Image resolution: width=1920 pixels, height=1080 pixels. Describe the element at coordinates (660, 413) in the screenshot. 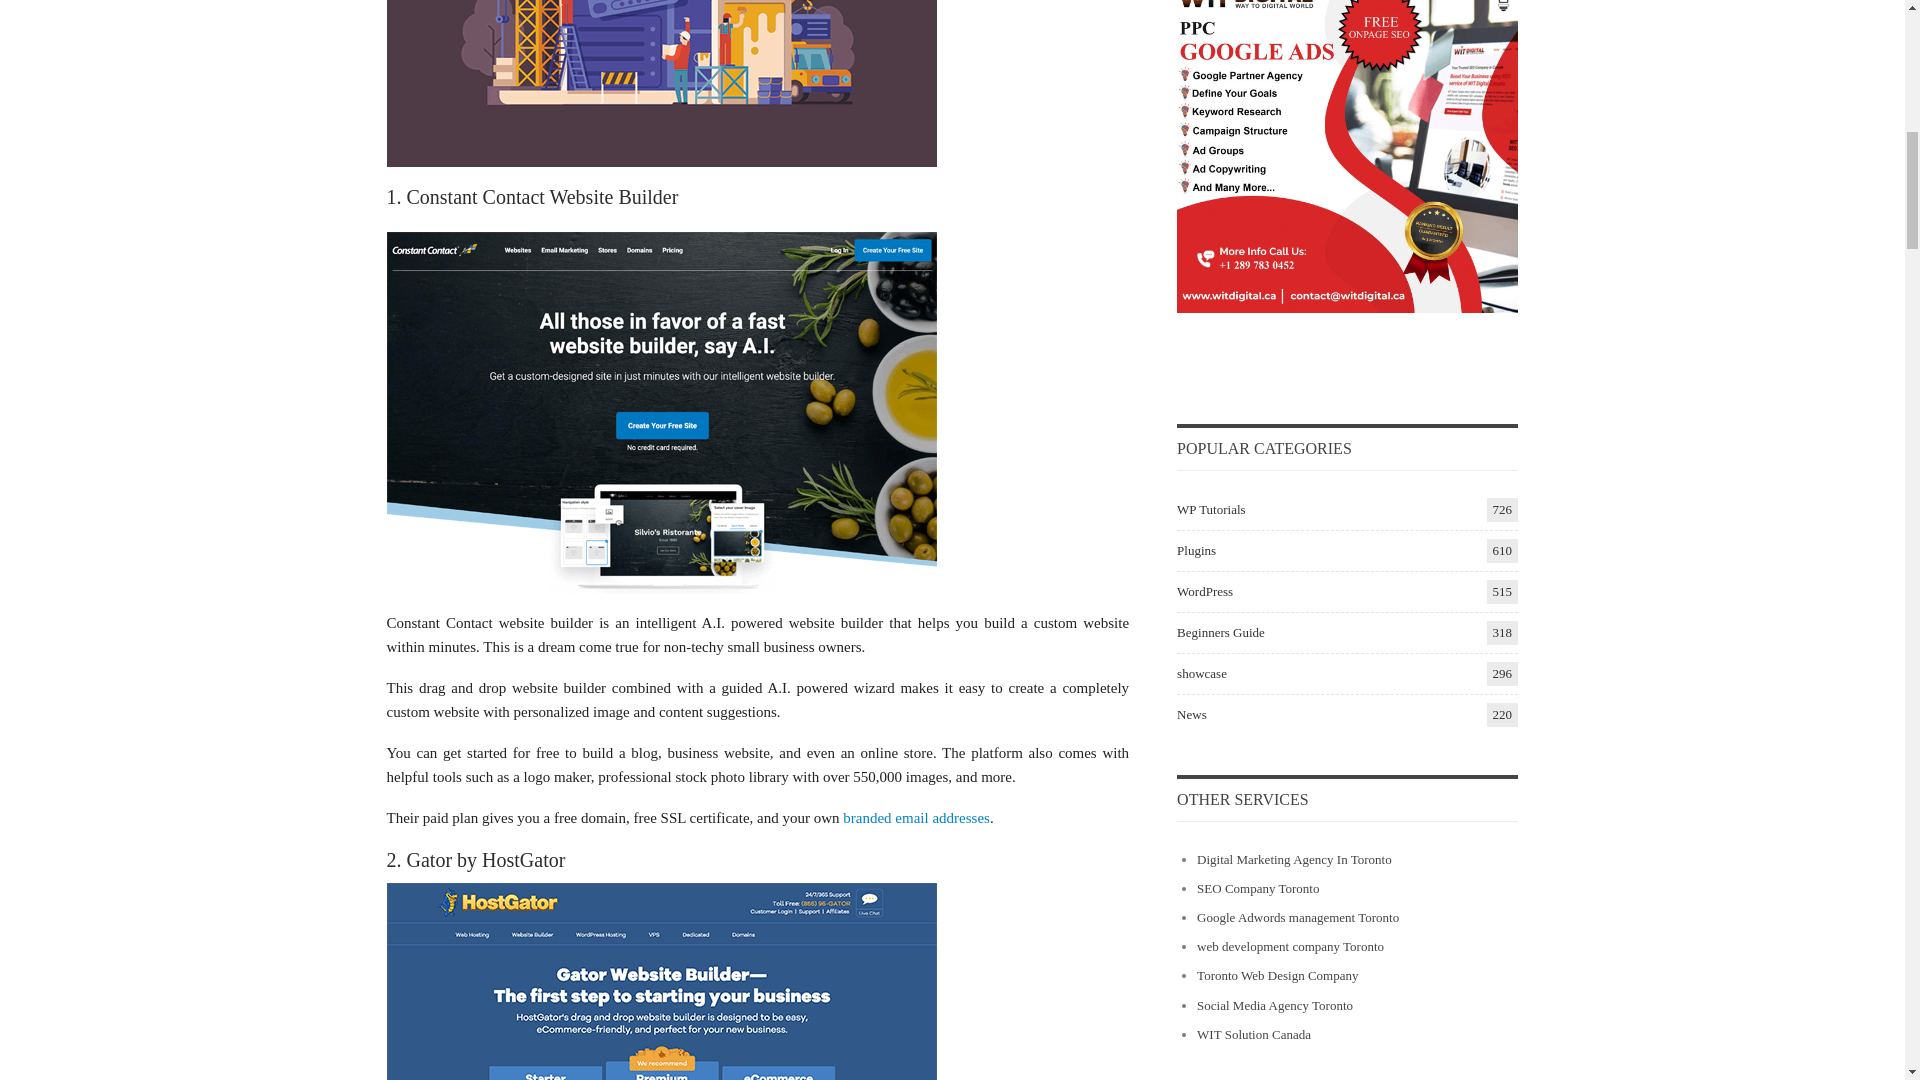

I see `Constant Contact Website Builder` at that location.